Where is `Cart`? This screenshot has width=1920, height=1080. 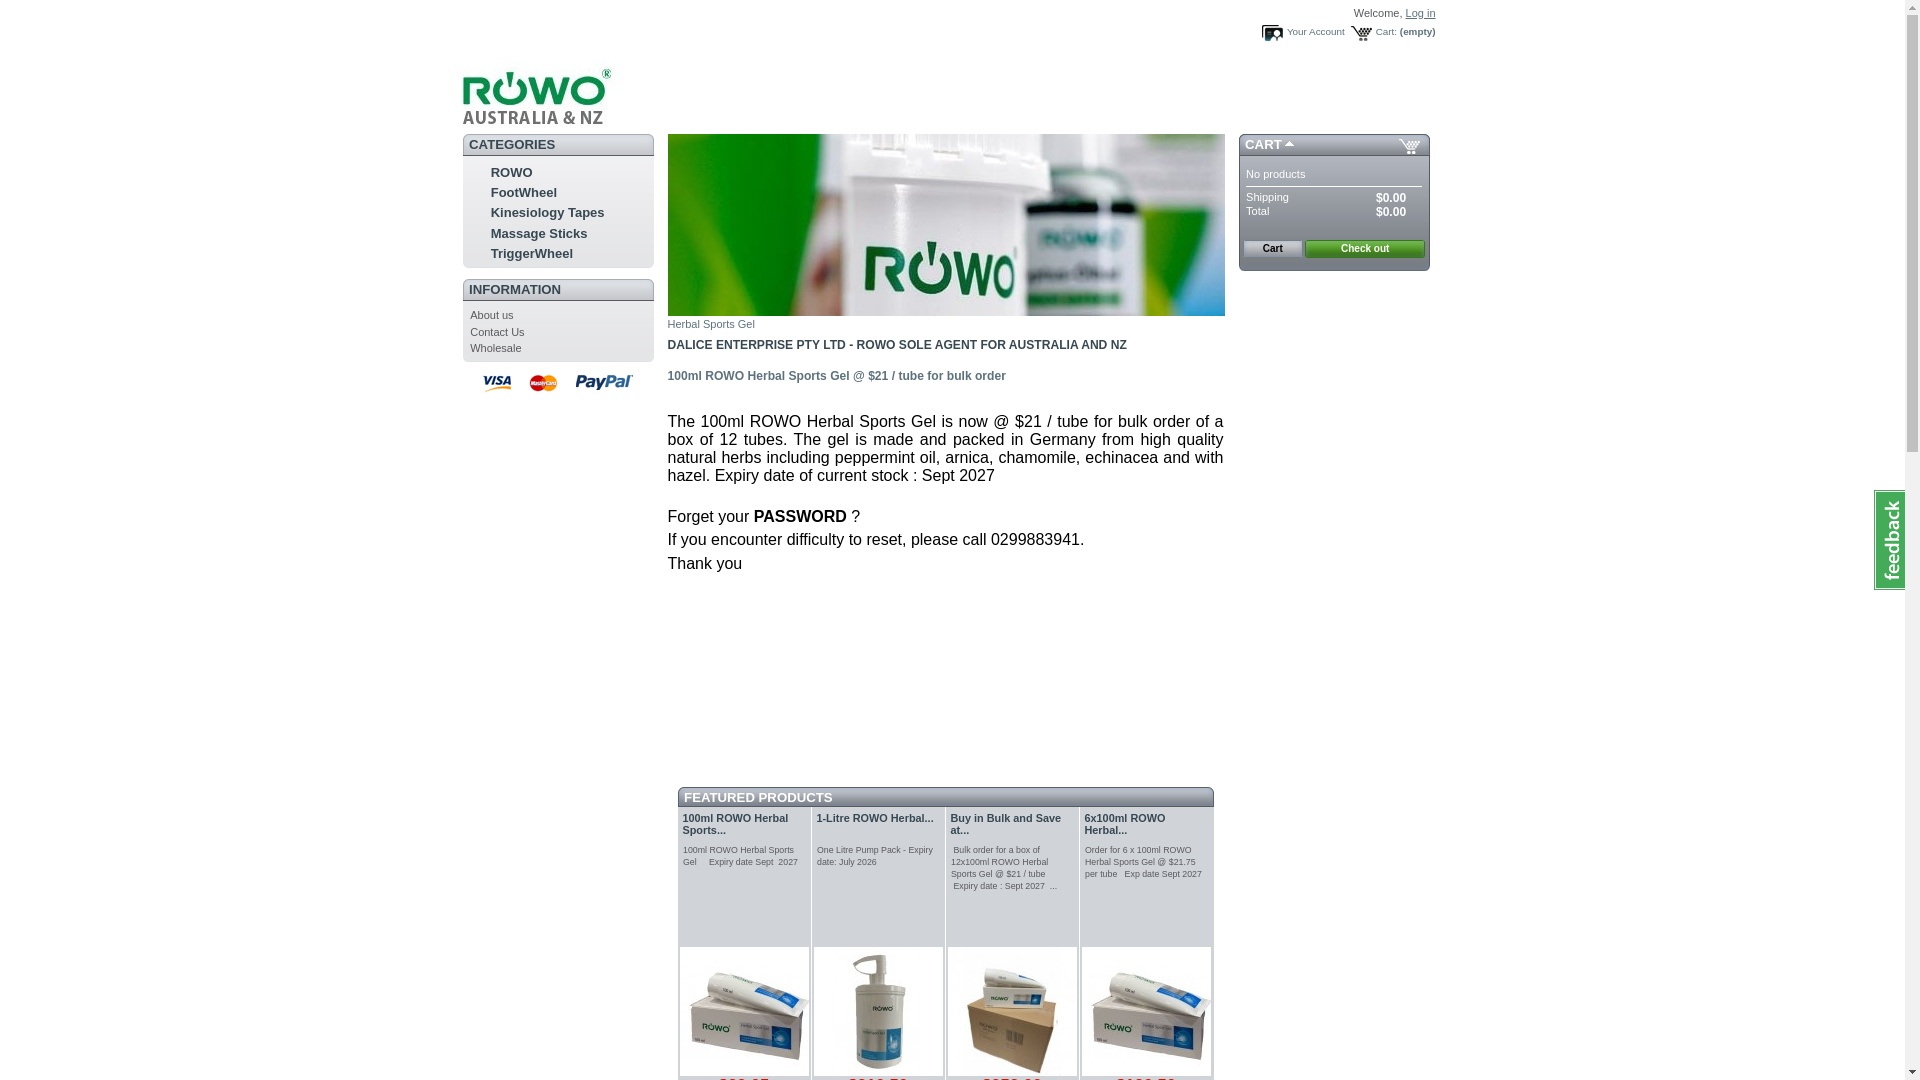 Cart is located at coordinates (1273, 249).